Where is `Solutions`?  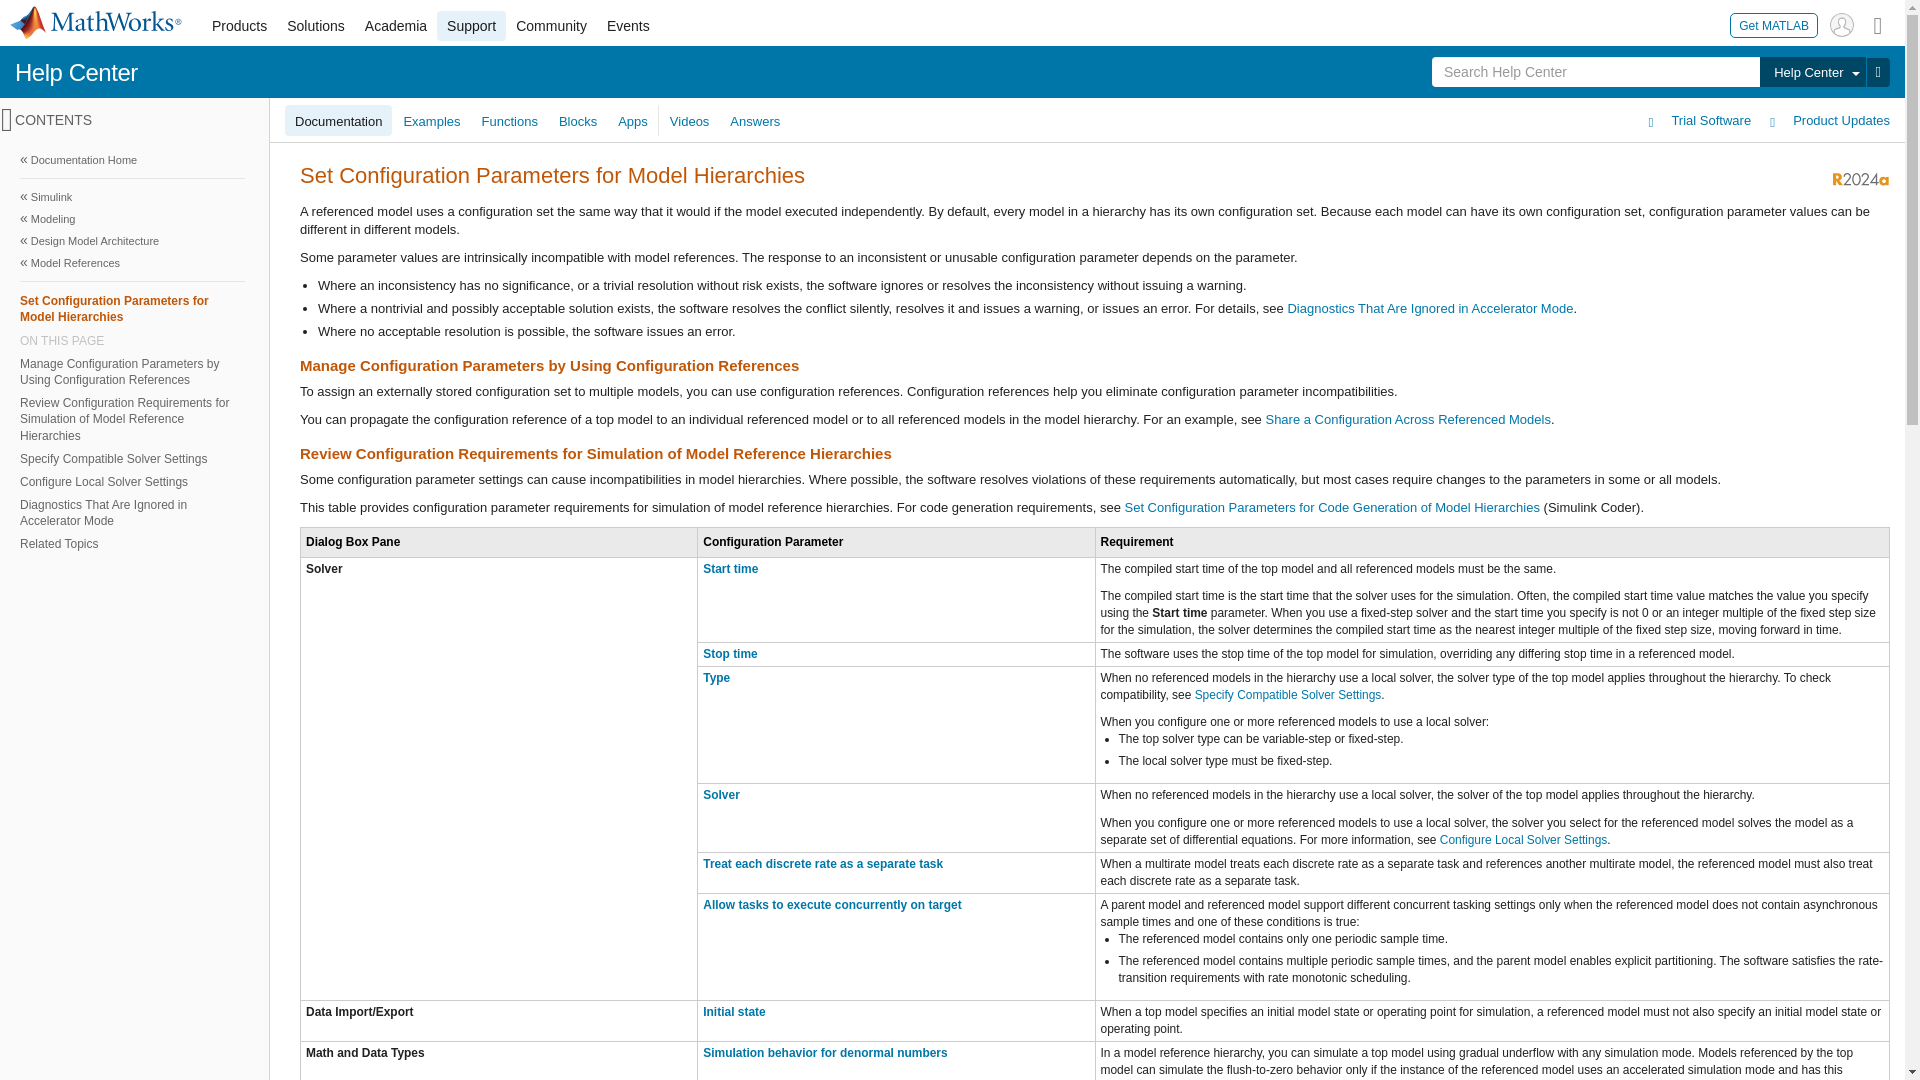
Solutions is located at coordinates (316, 26).